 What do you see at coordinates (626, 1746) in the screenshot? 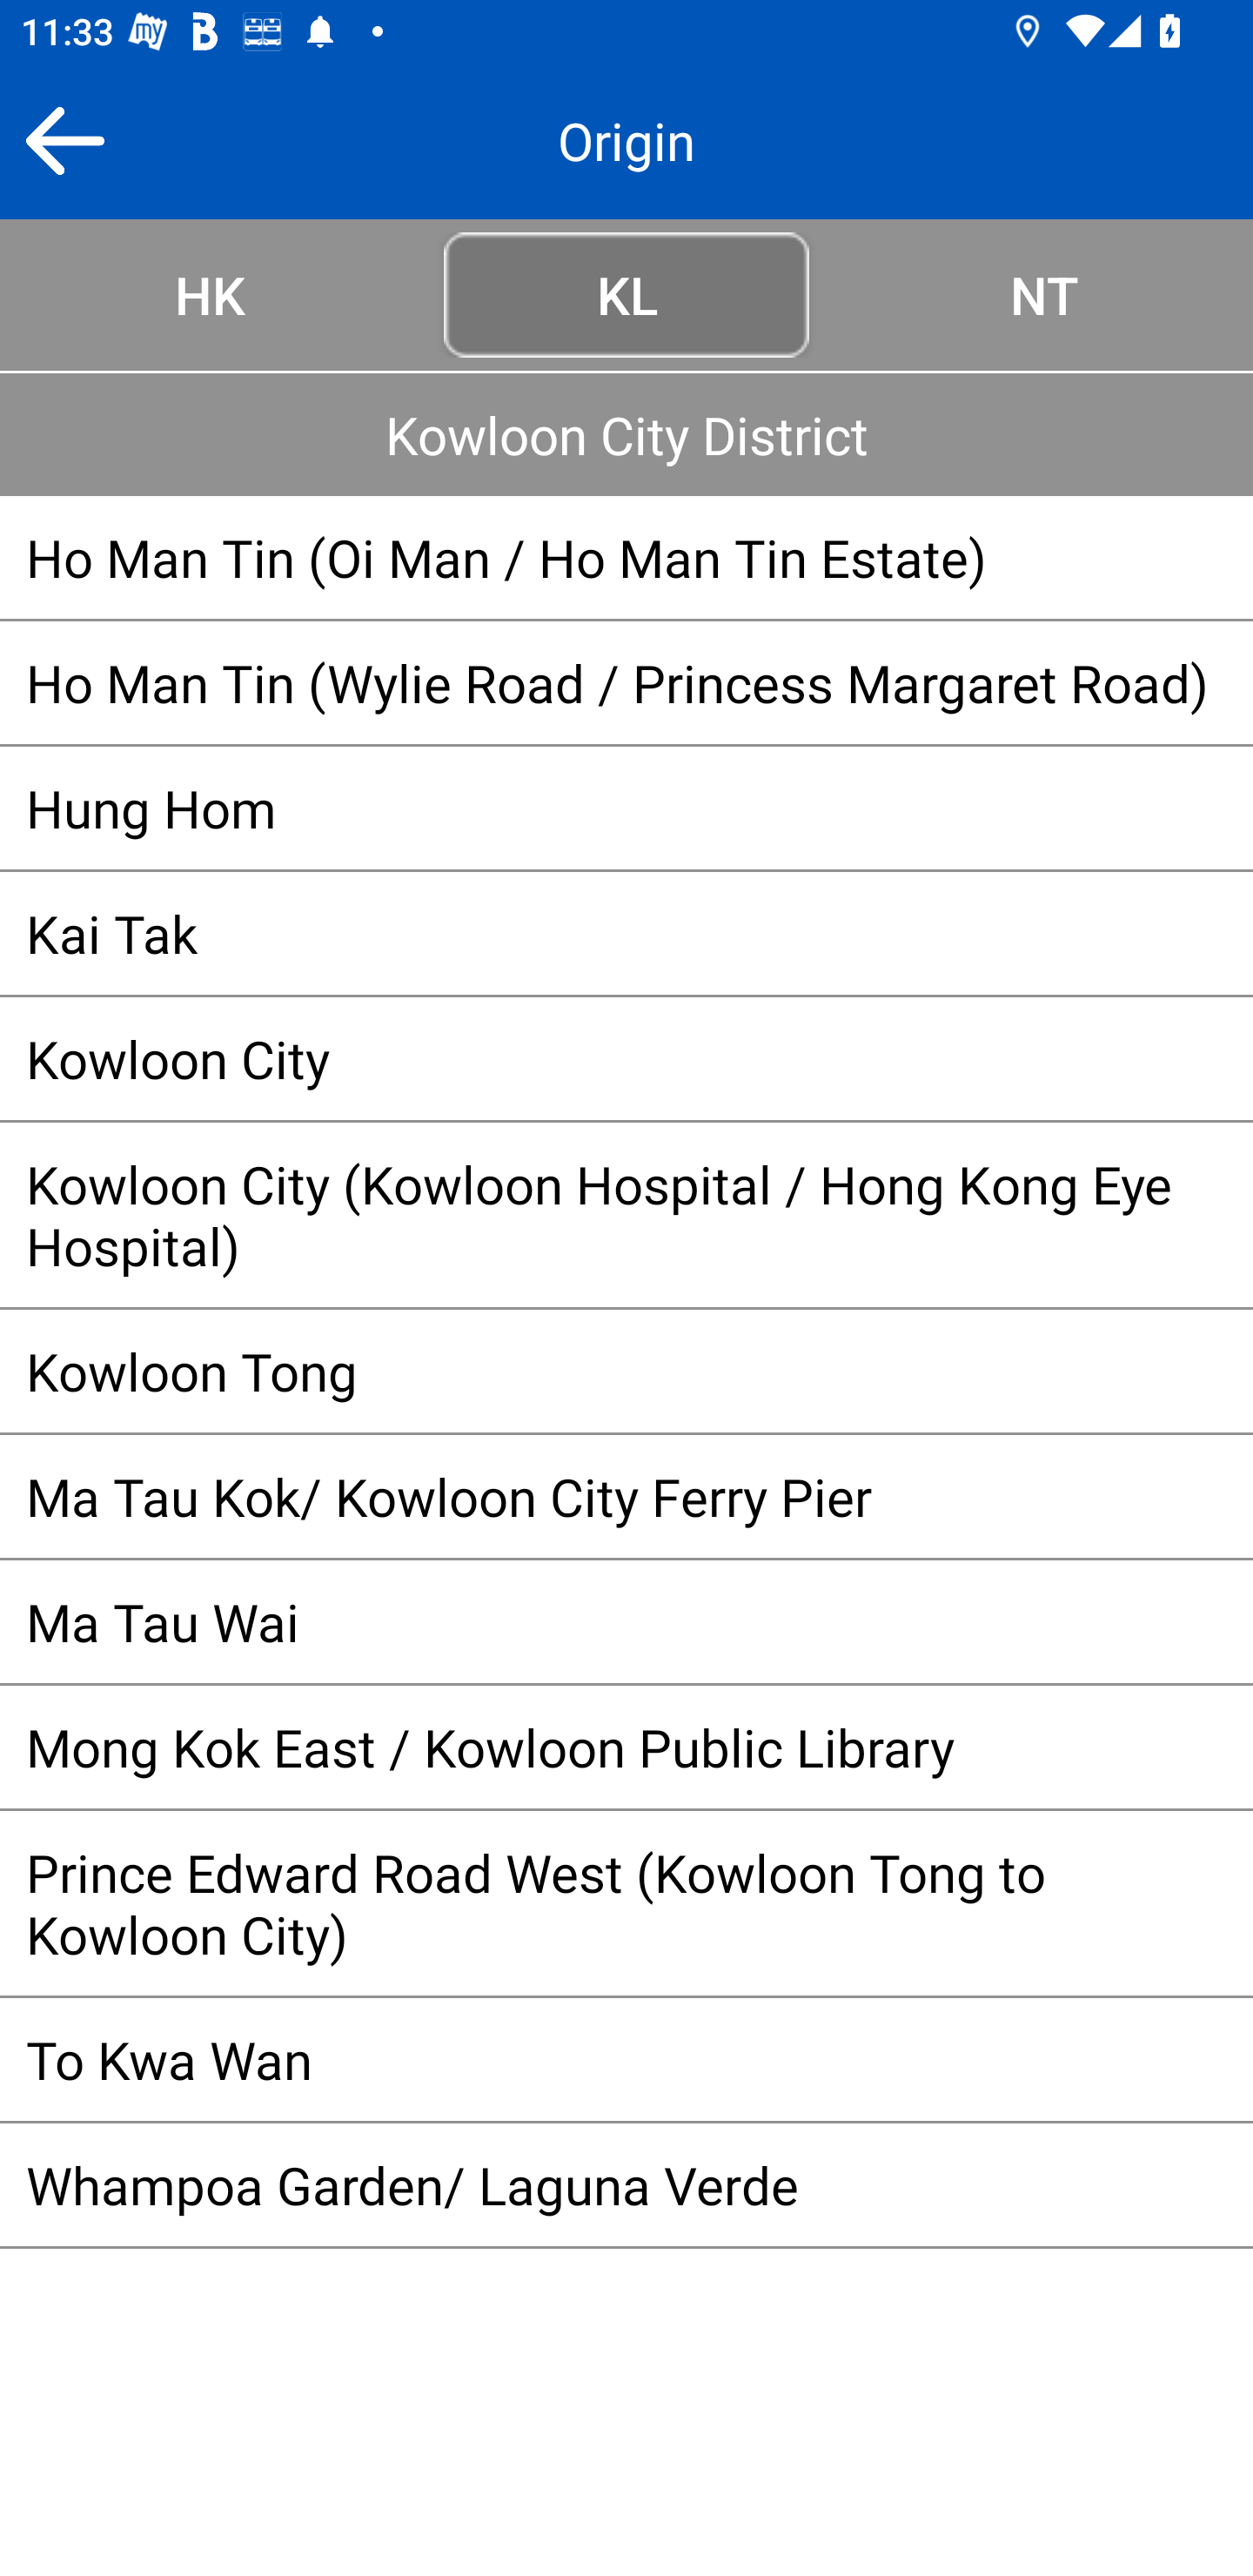
I see `Mong Kok East / Kowloon Public Library` at bounding box center [626, 1746].